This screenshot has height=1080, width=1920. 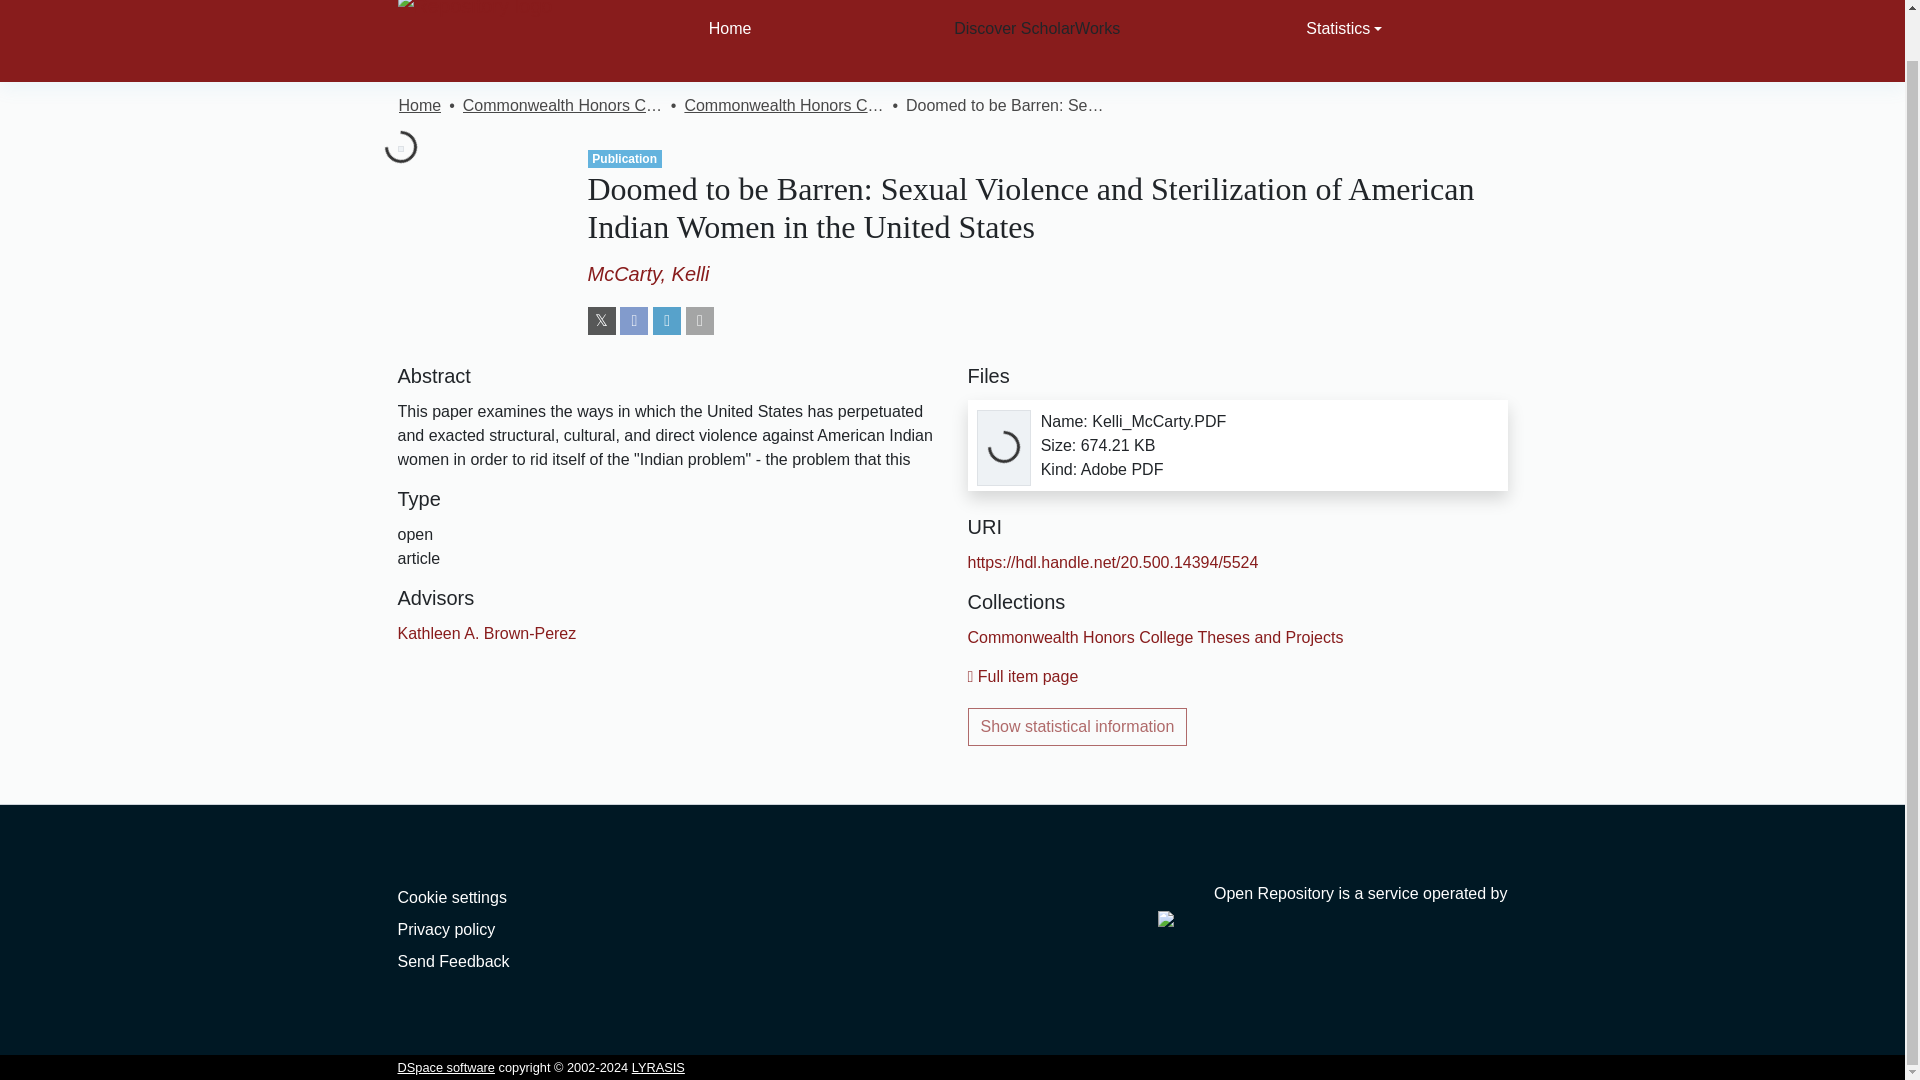 I want to click on Statistics, so click(x=1344, y=41).